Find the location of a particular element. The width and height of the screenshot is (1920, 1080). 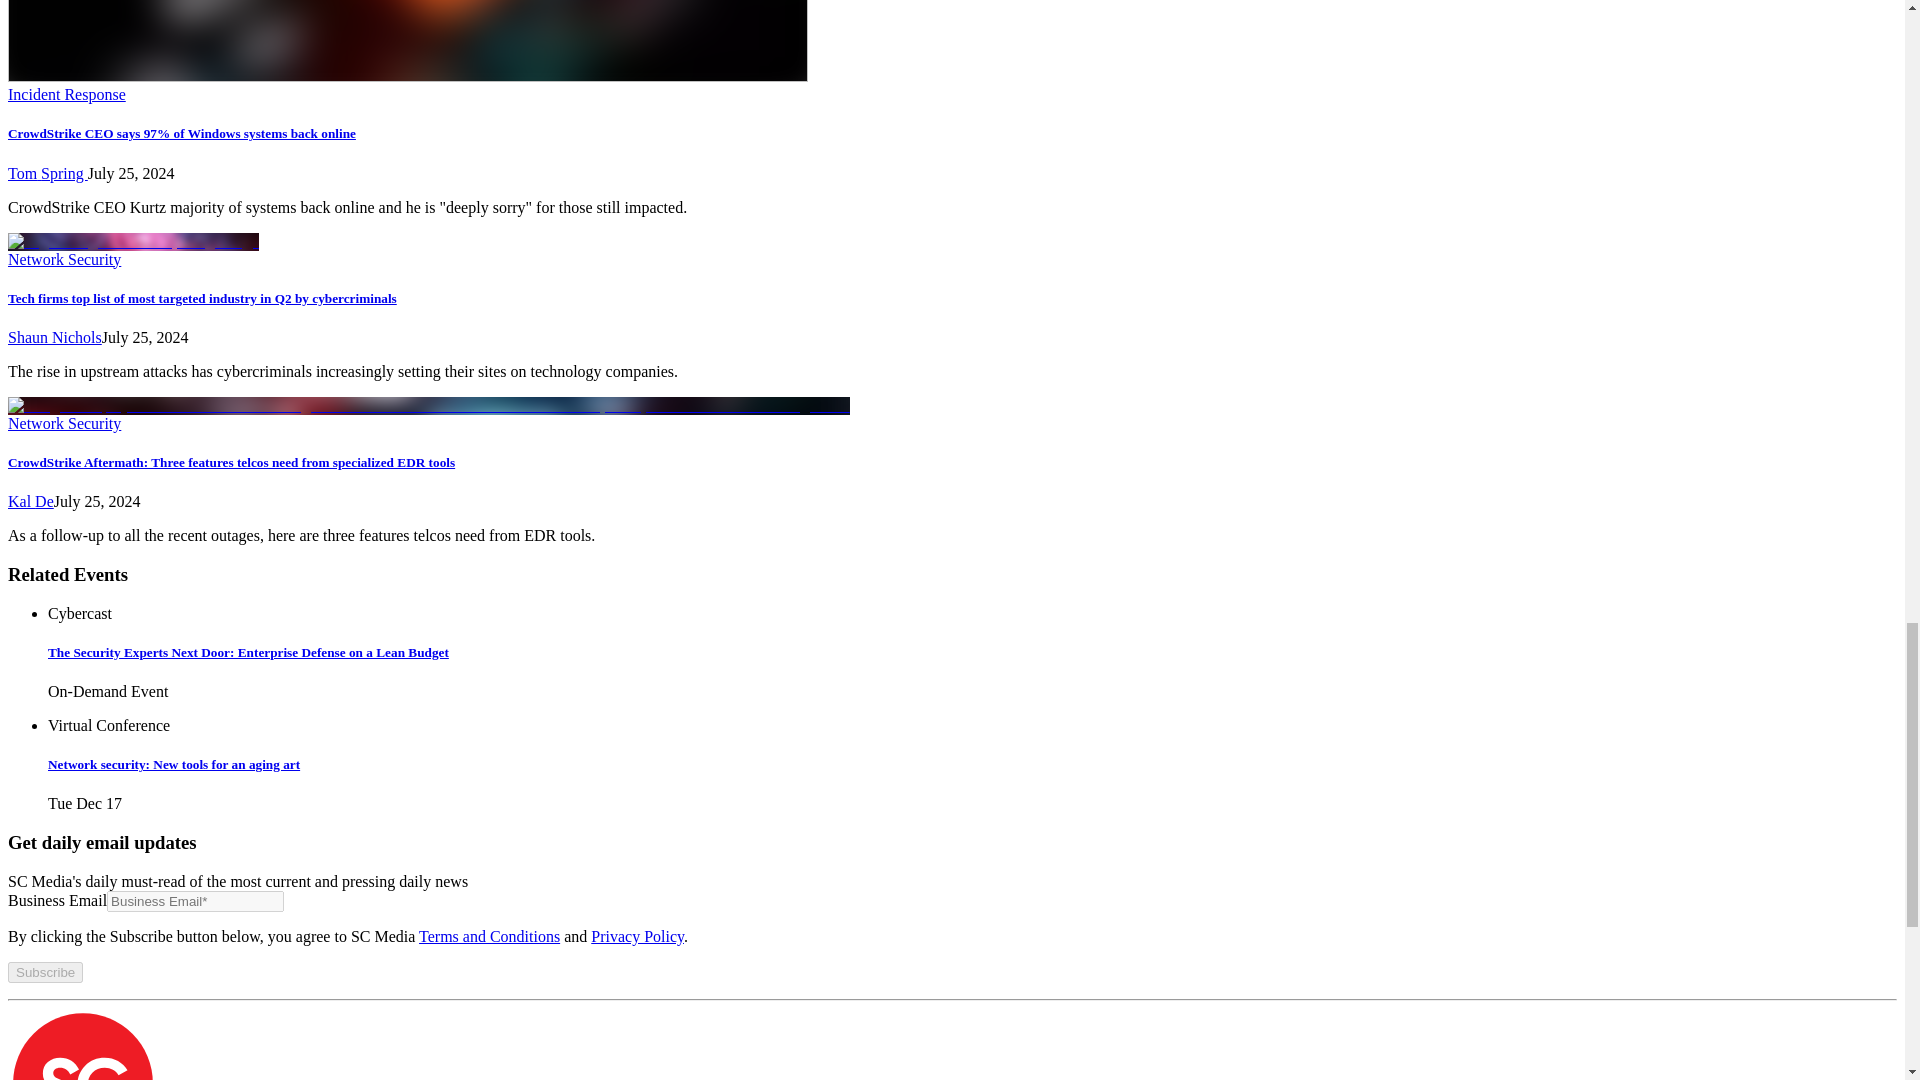

Shaun Nichols is located at coordinates (54, 337).